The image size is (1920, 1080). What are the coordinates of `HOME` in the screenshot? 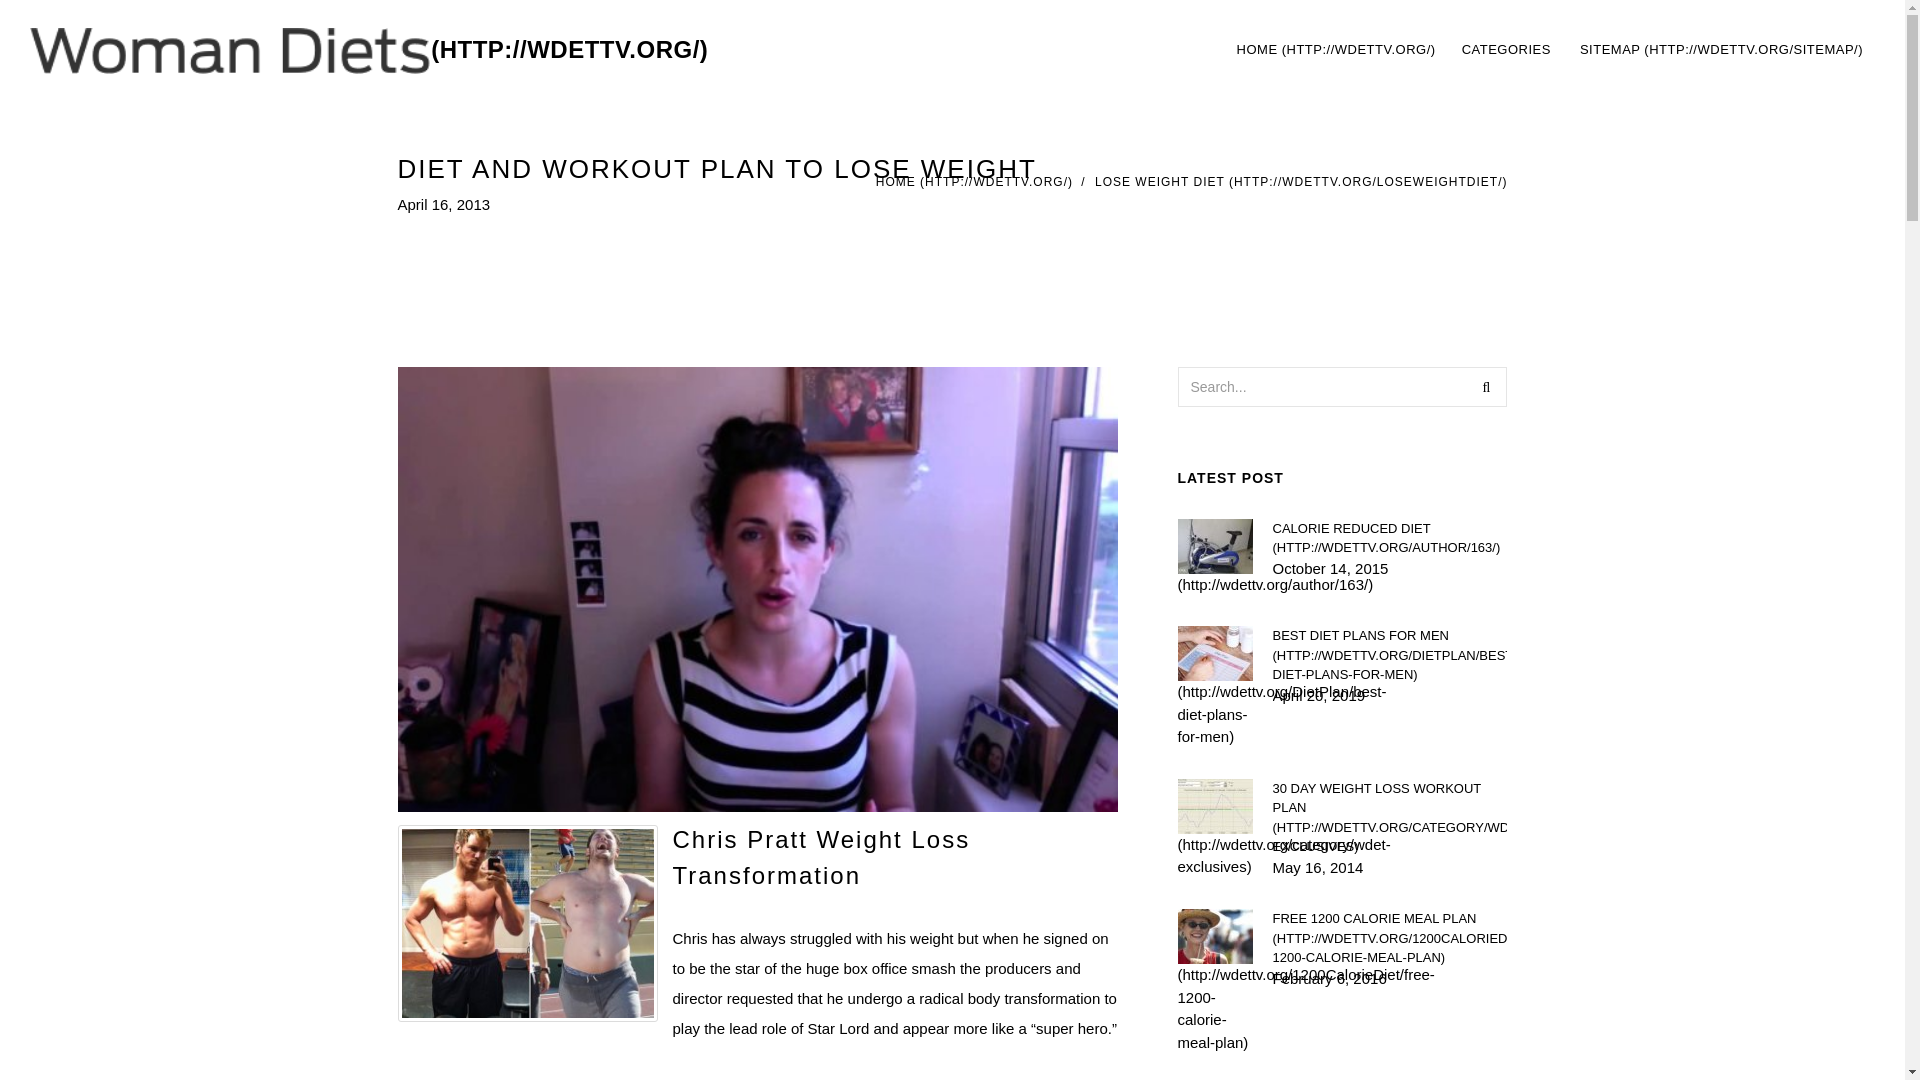 It's located at (974, 182).